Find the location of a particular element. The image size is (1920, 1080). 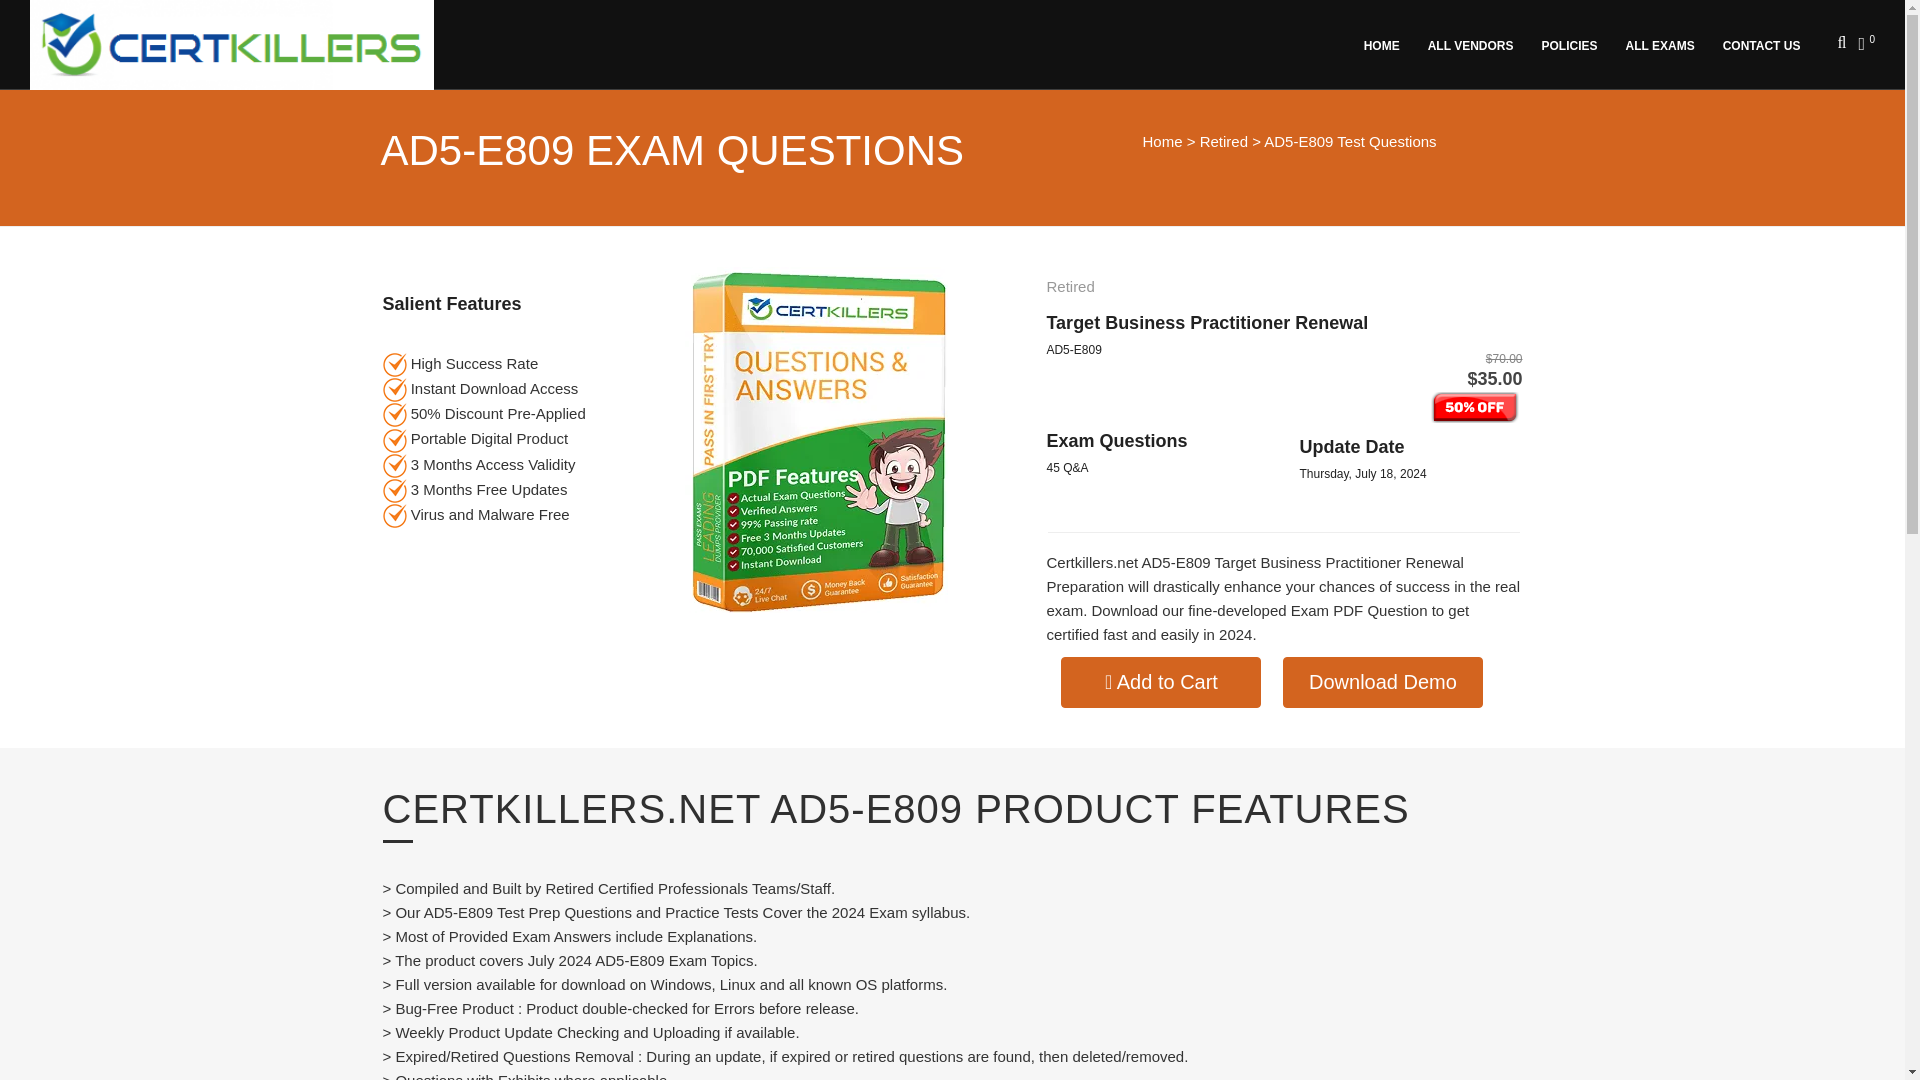

Exam Questions is located at coordinates (1116, 440).